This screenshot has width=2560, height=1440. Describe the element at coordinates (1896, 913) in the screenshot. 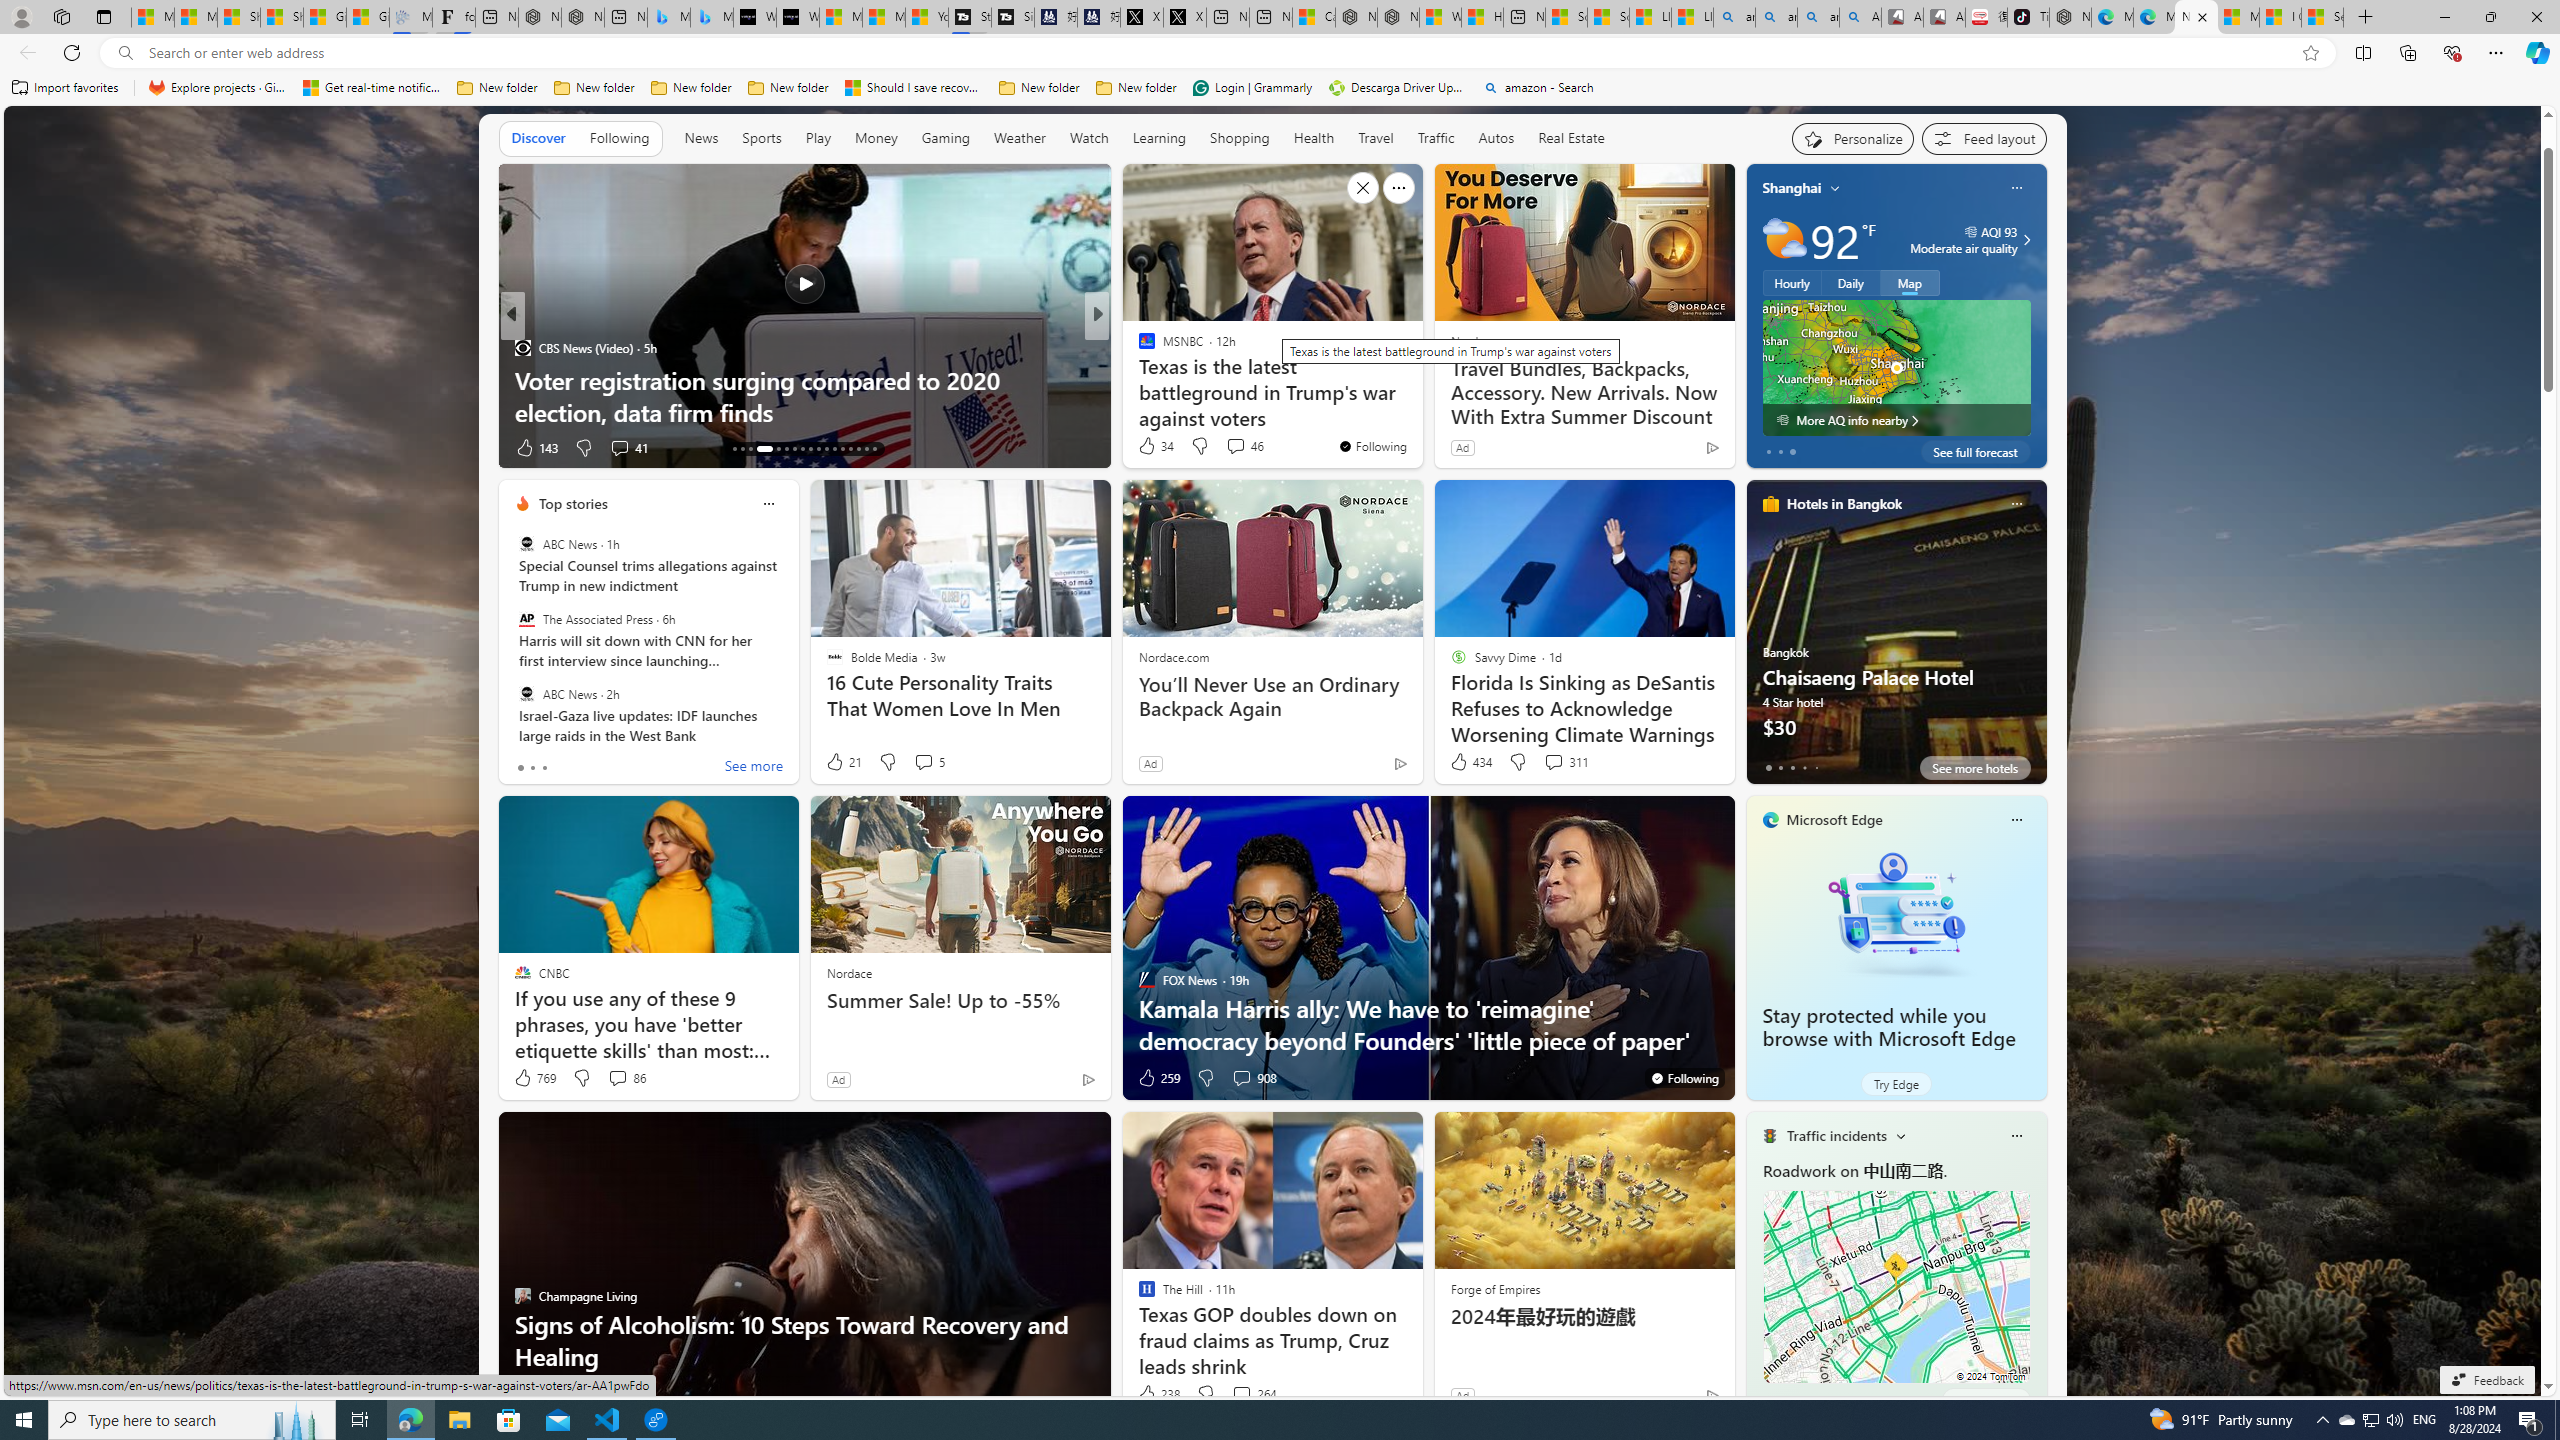

I see `Stay protected while you browse with Microsoft Edge` at that location.